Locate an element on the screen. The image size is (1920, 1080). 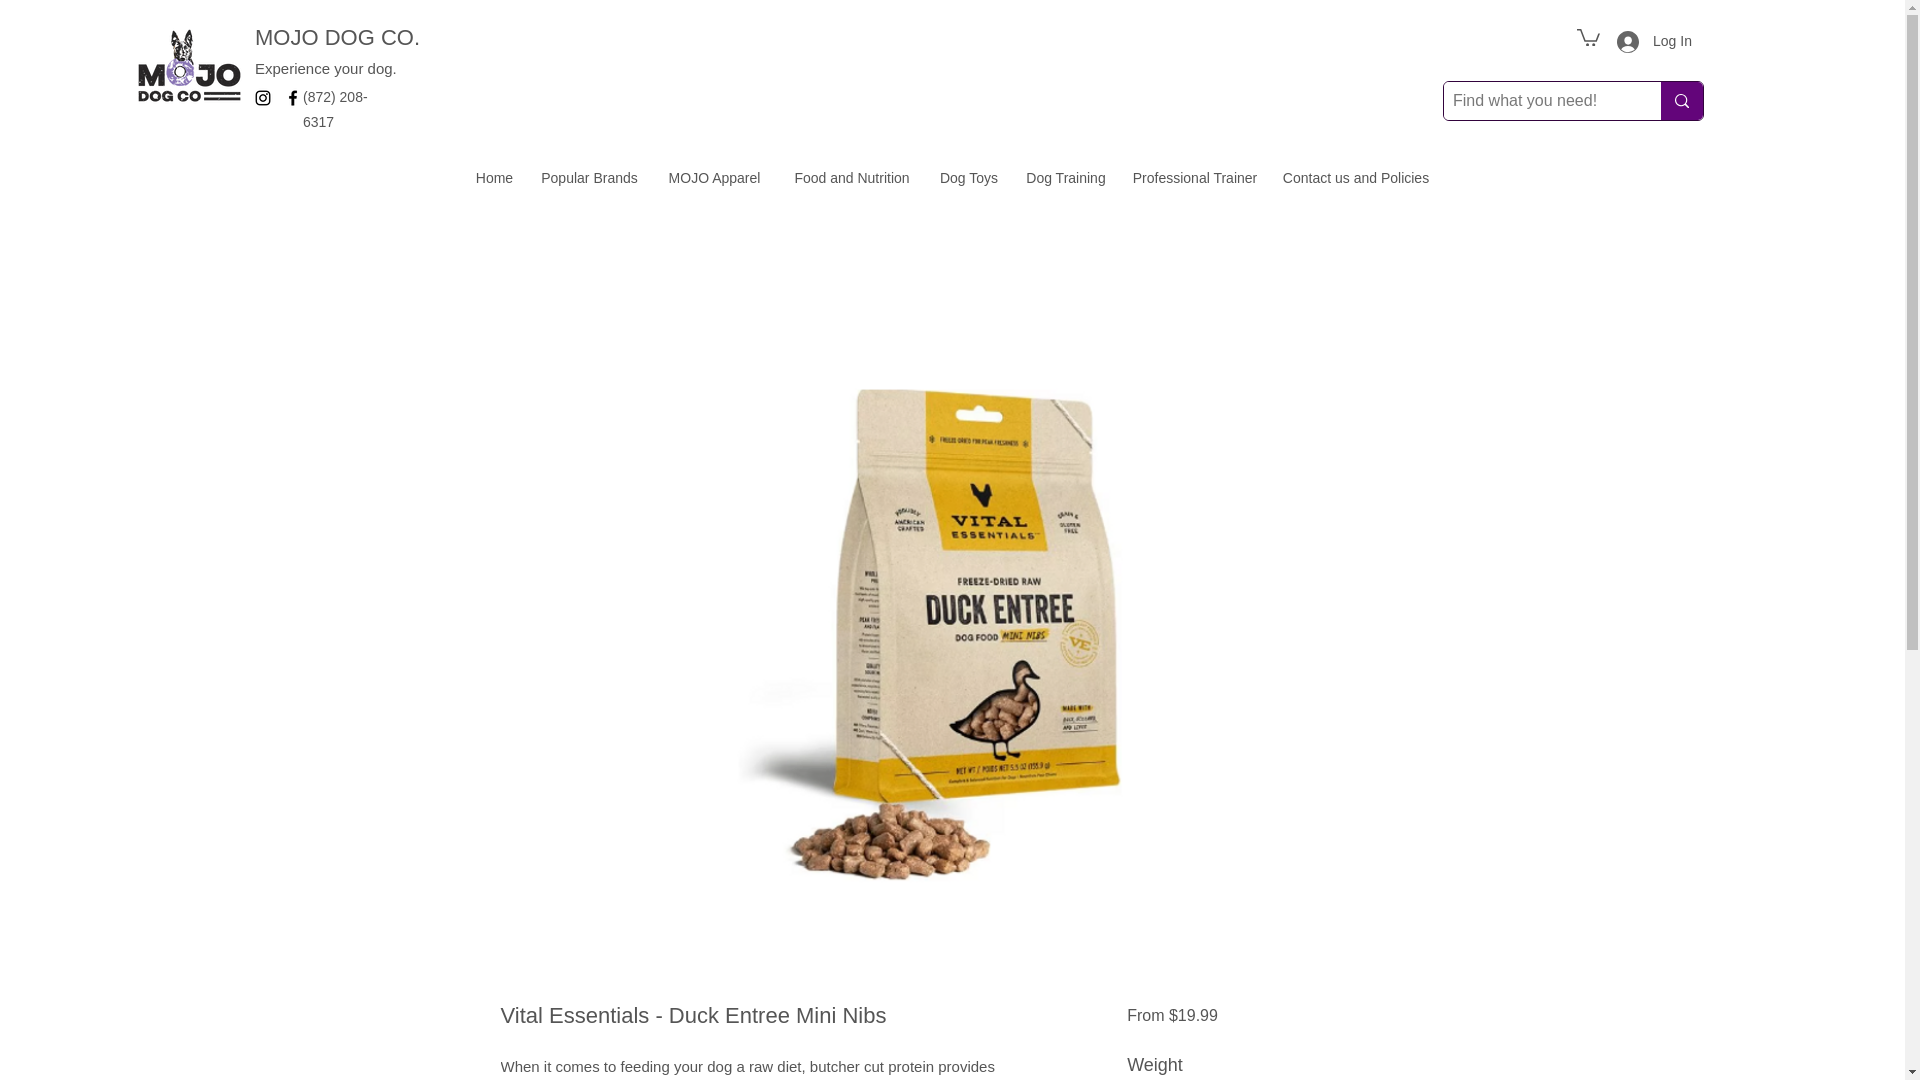
Log In is located at coordinates (1642, 41).